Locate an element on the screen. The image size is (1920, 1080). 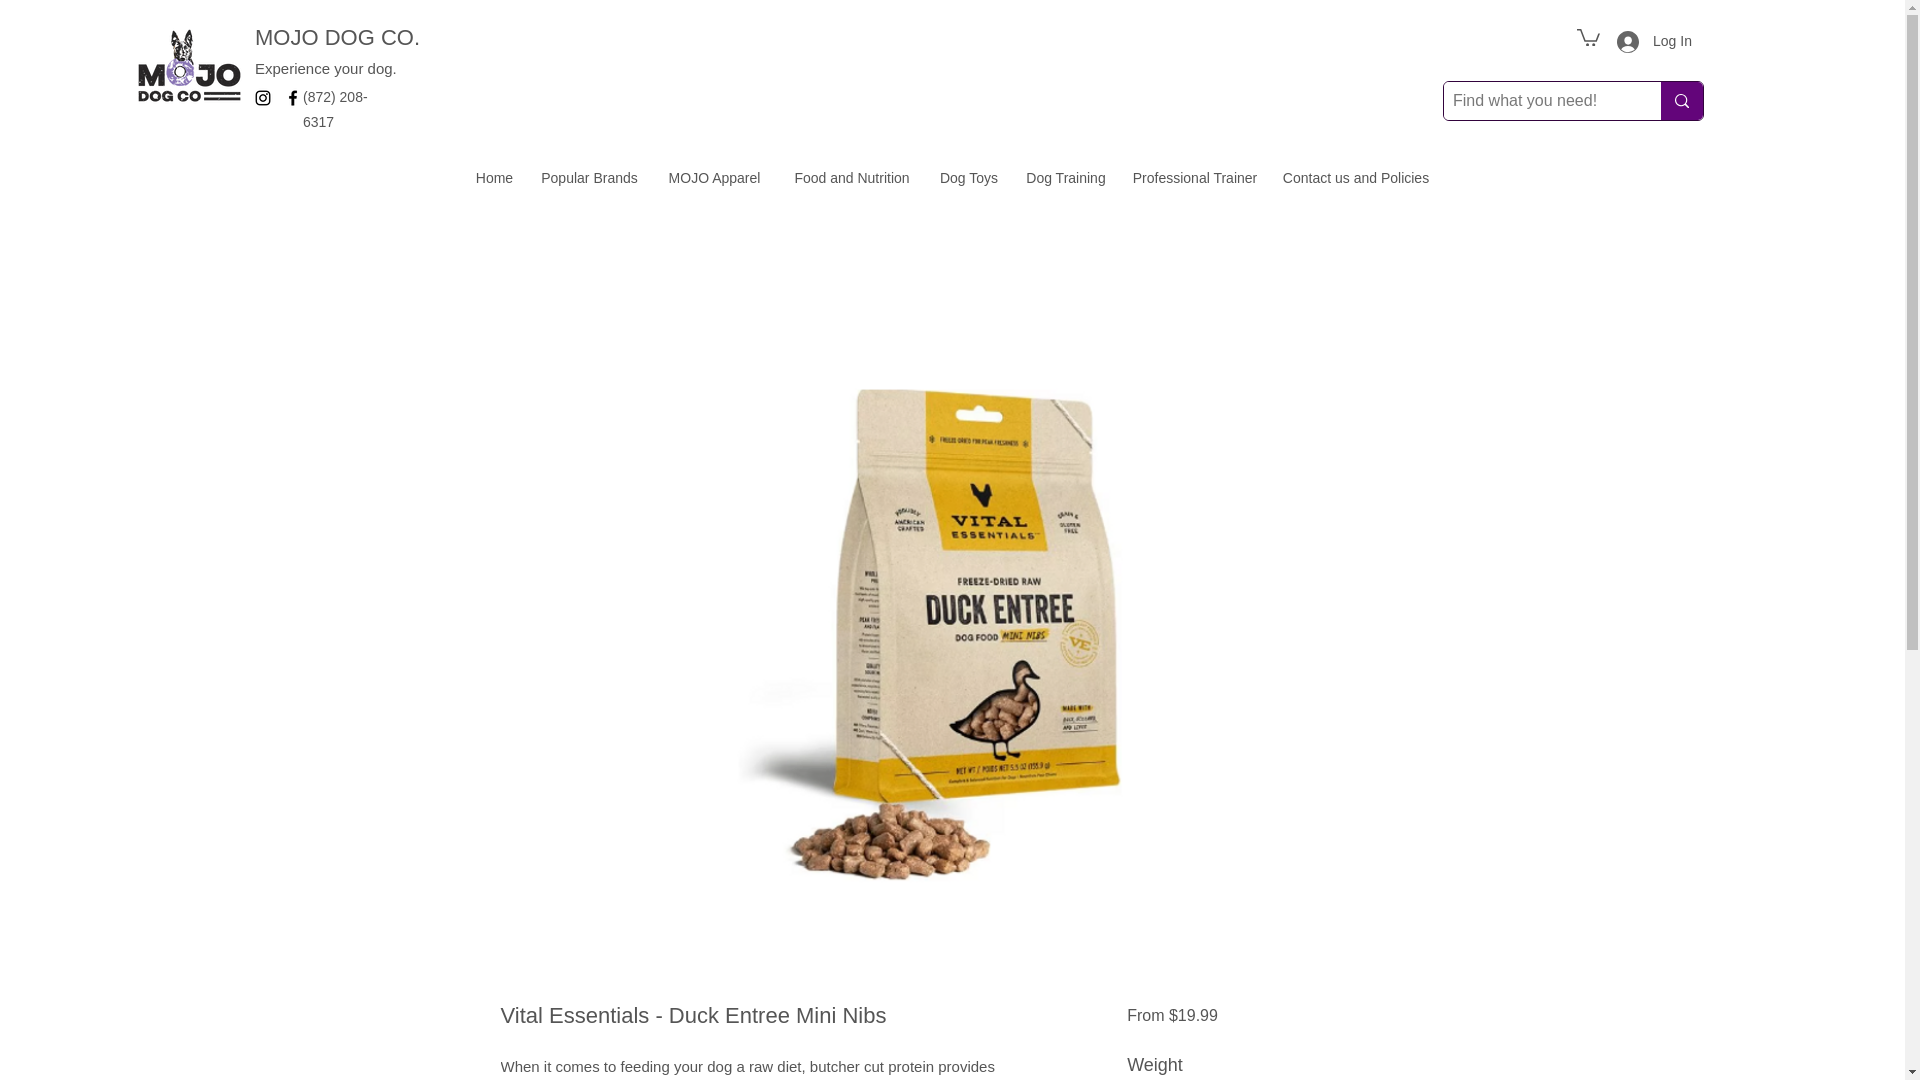
Log In is located at coordinates (1642, 41).